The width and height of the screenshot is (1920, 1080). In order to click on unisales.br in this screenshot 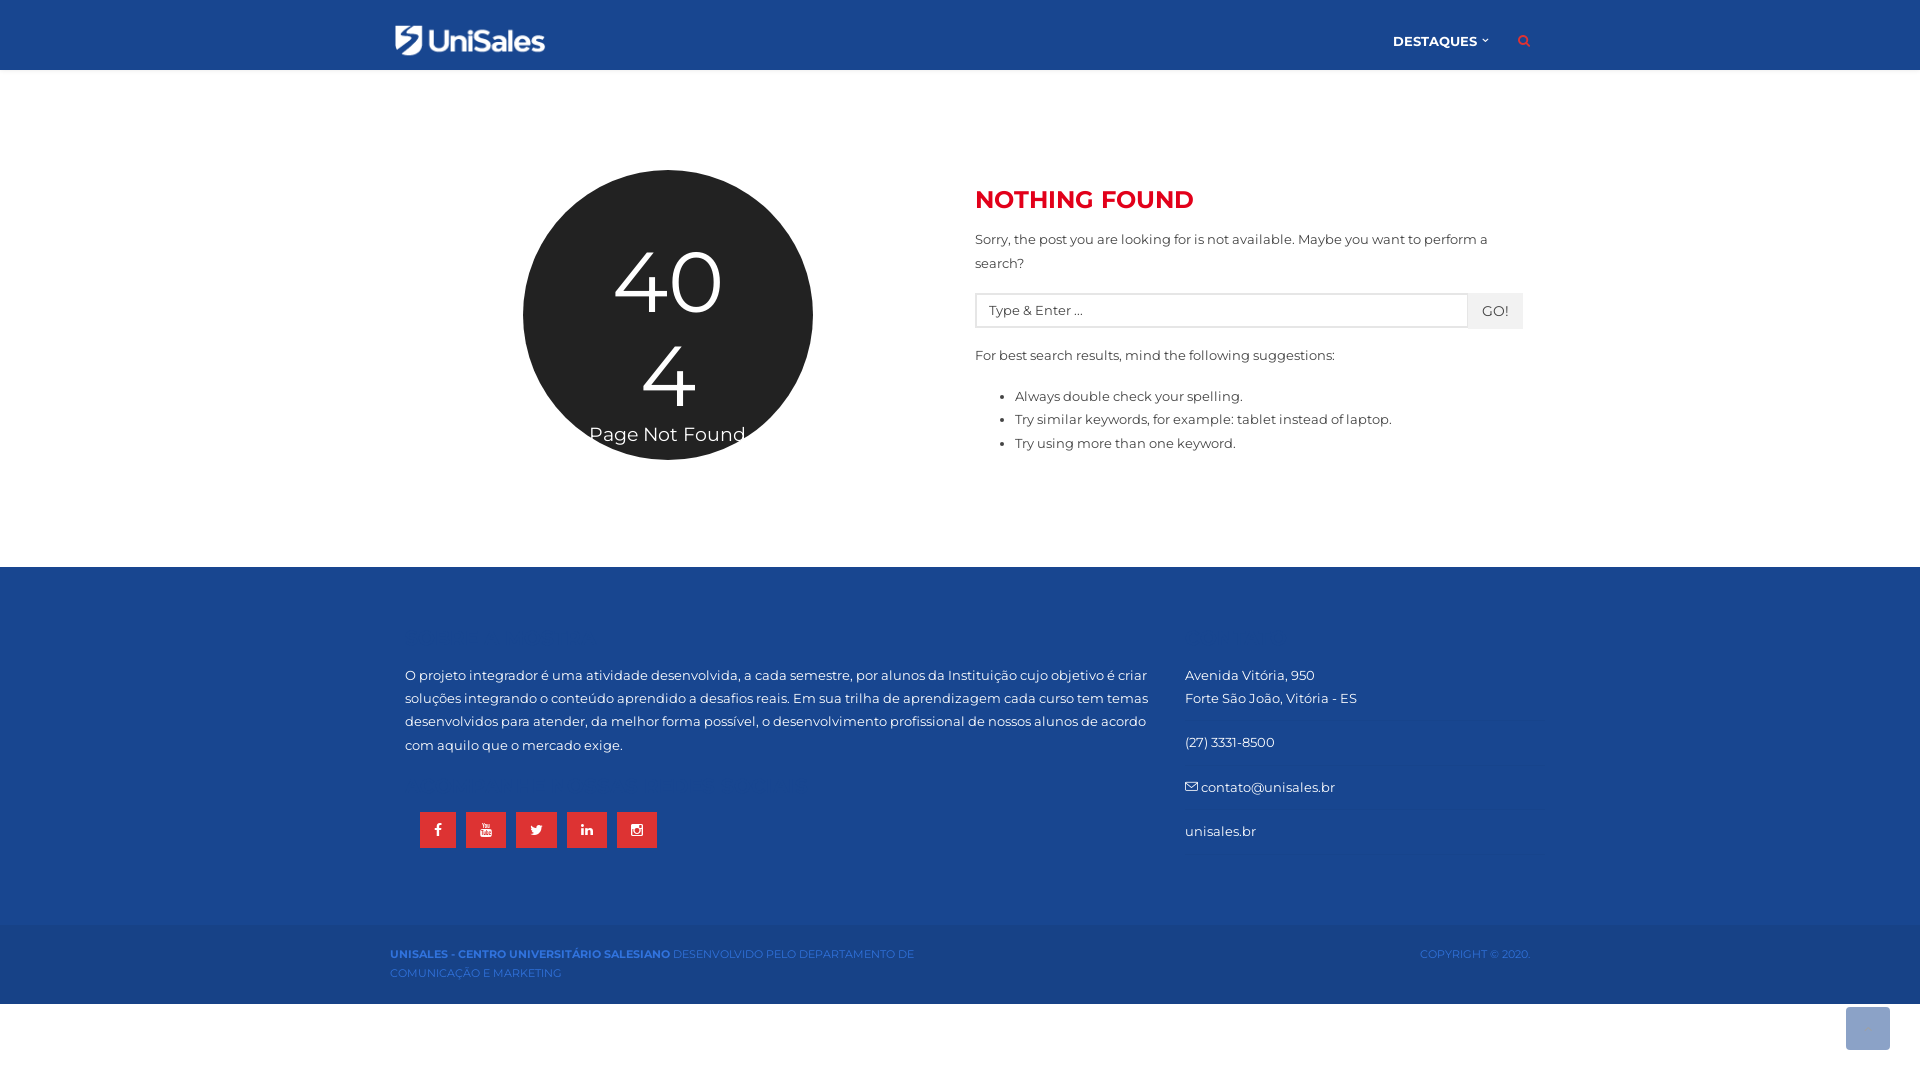, I will do `click(1220, 831)`.